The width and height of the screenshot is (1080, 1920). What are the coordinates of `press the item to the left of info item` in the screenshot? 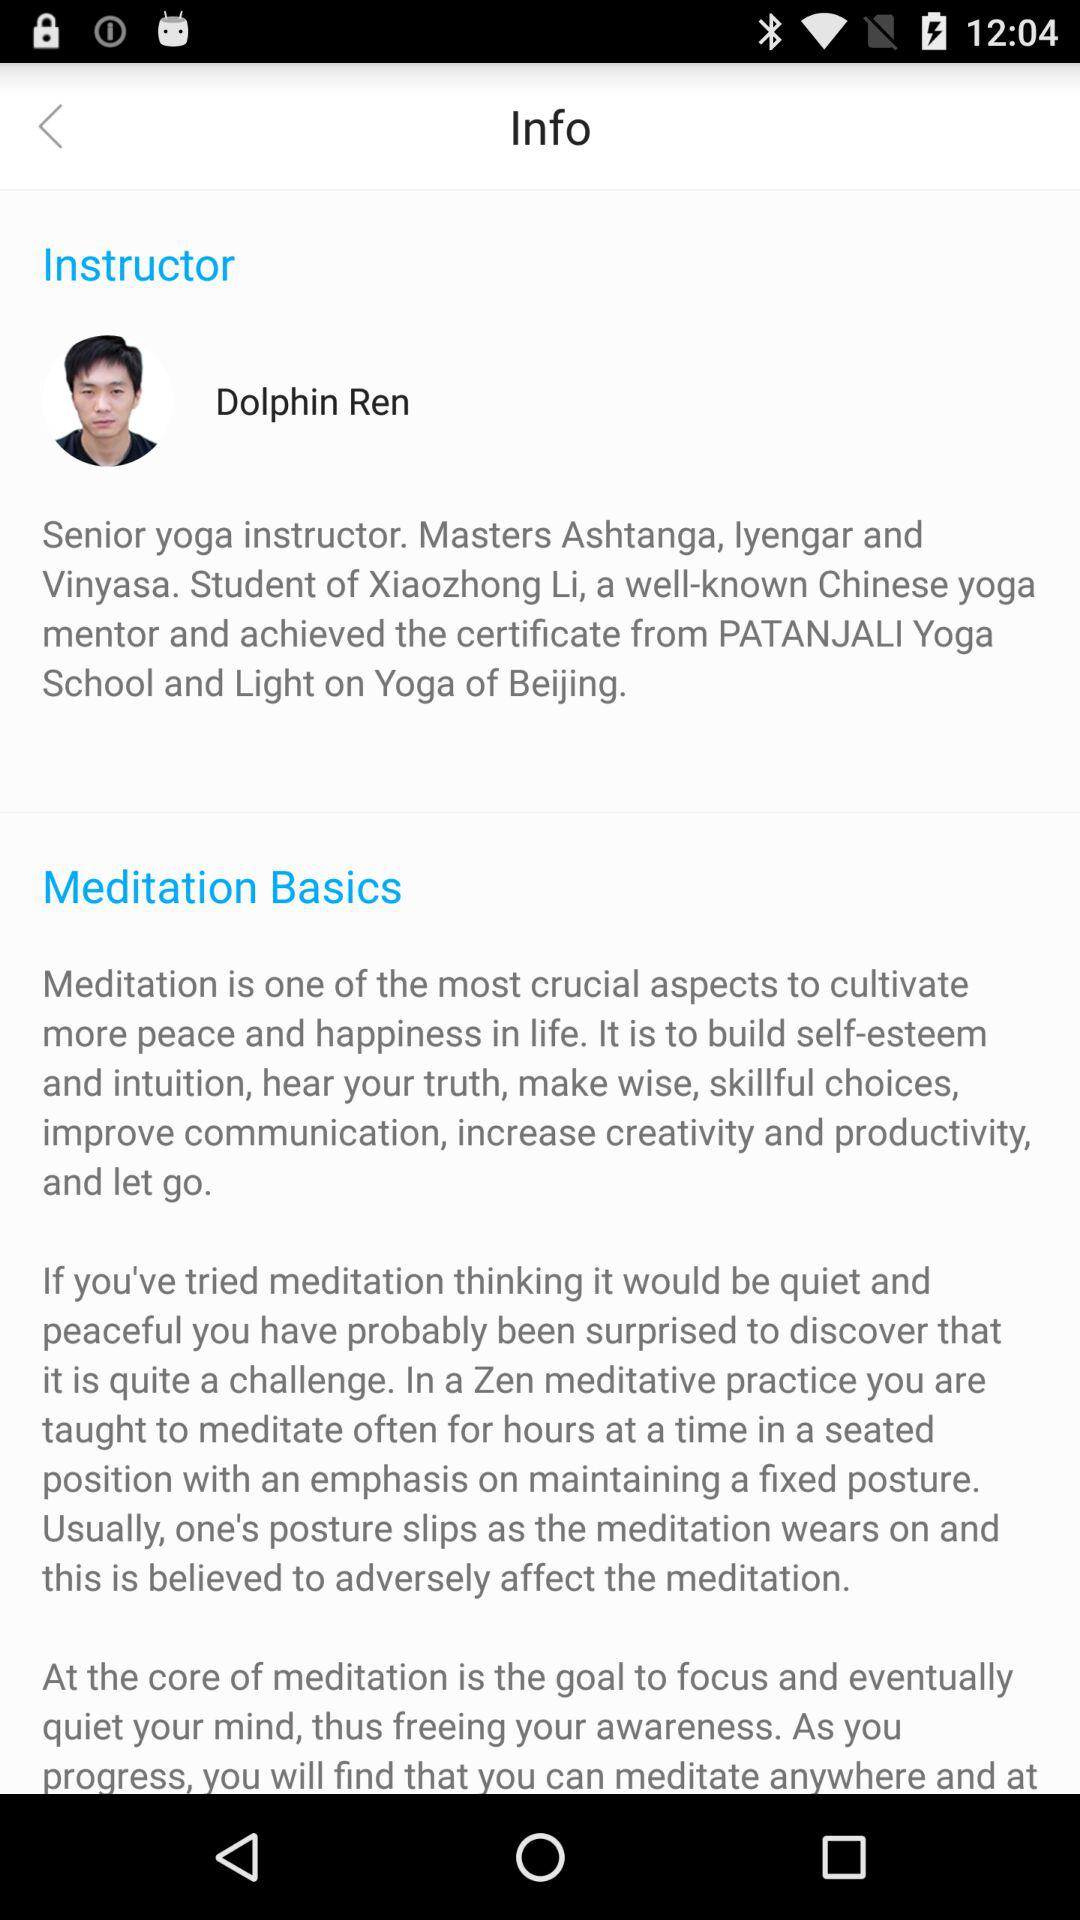 It's located at (63, 126).